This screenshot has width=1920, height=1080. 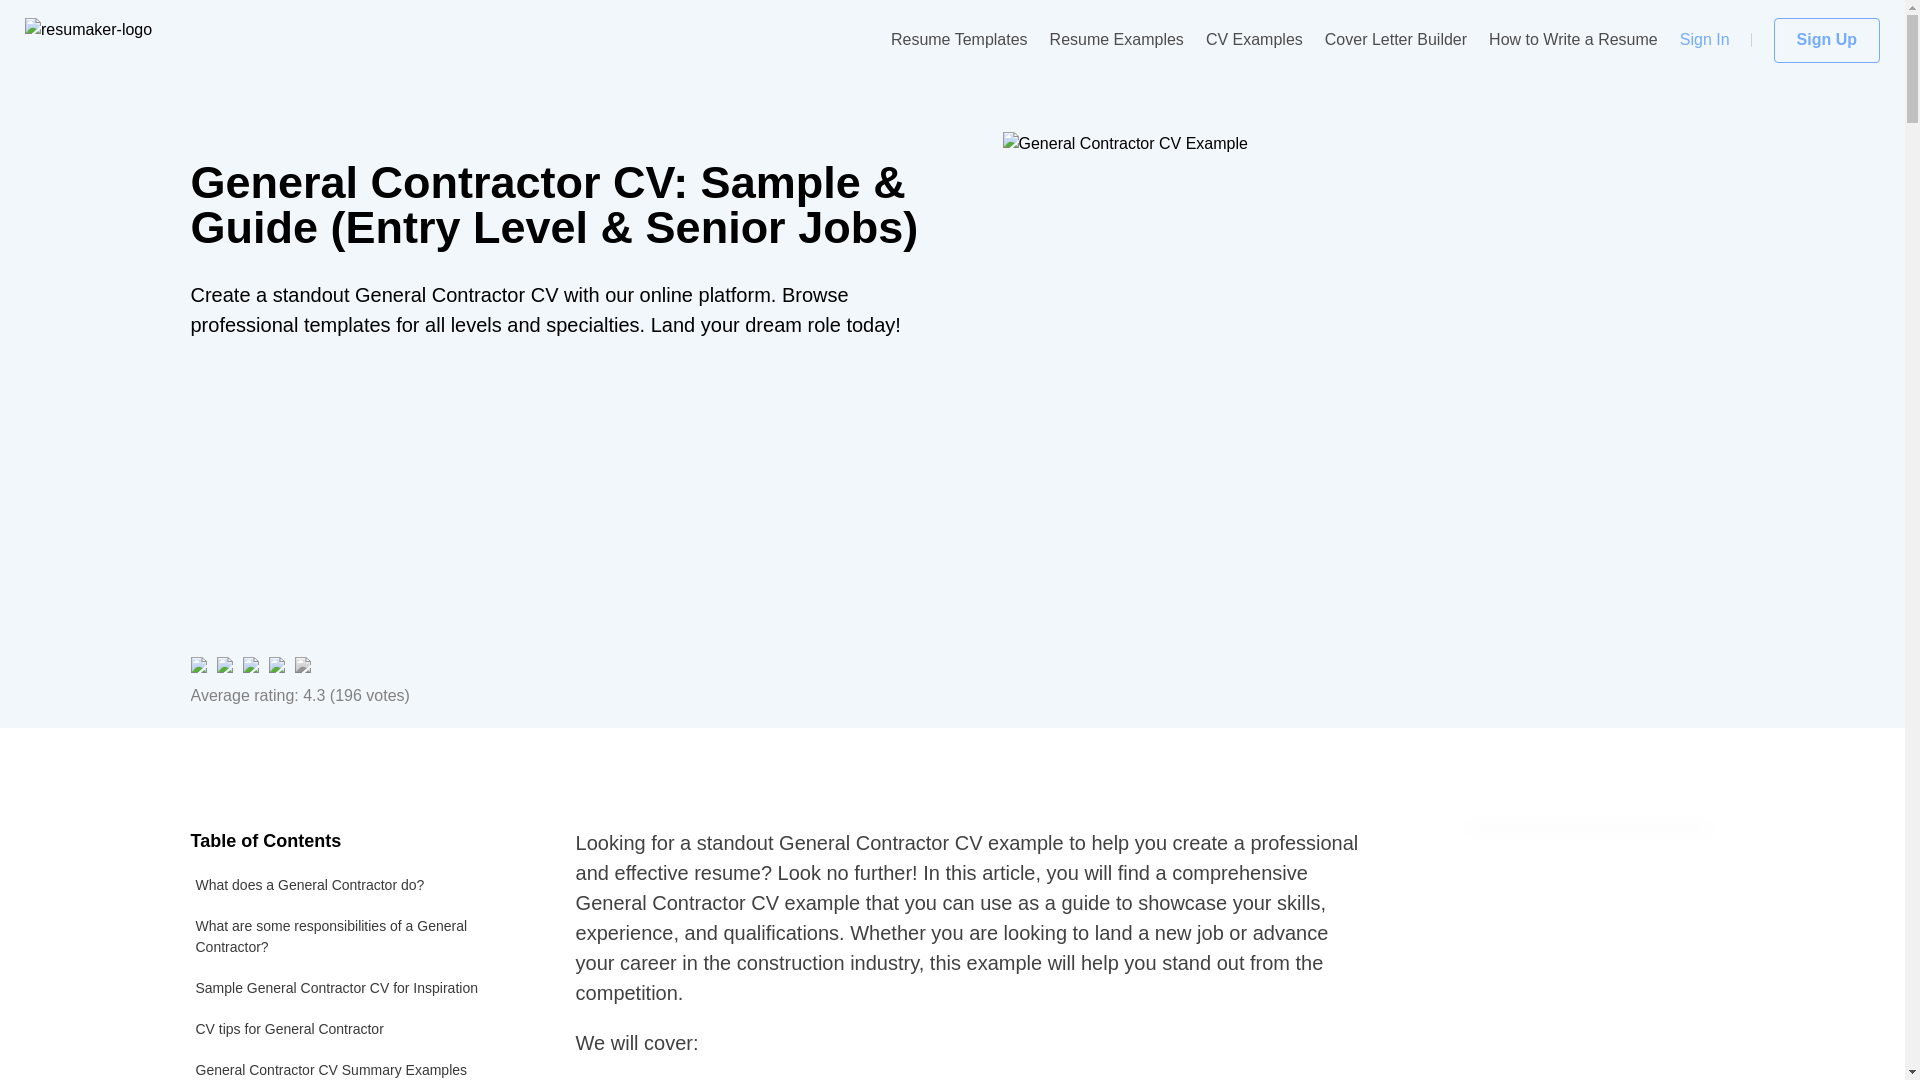 I want to click on Resume Examples, so click(x=1117, y=40).